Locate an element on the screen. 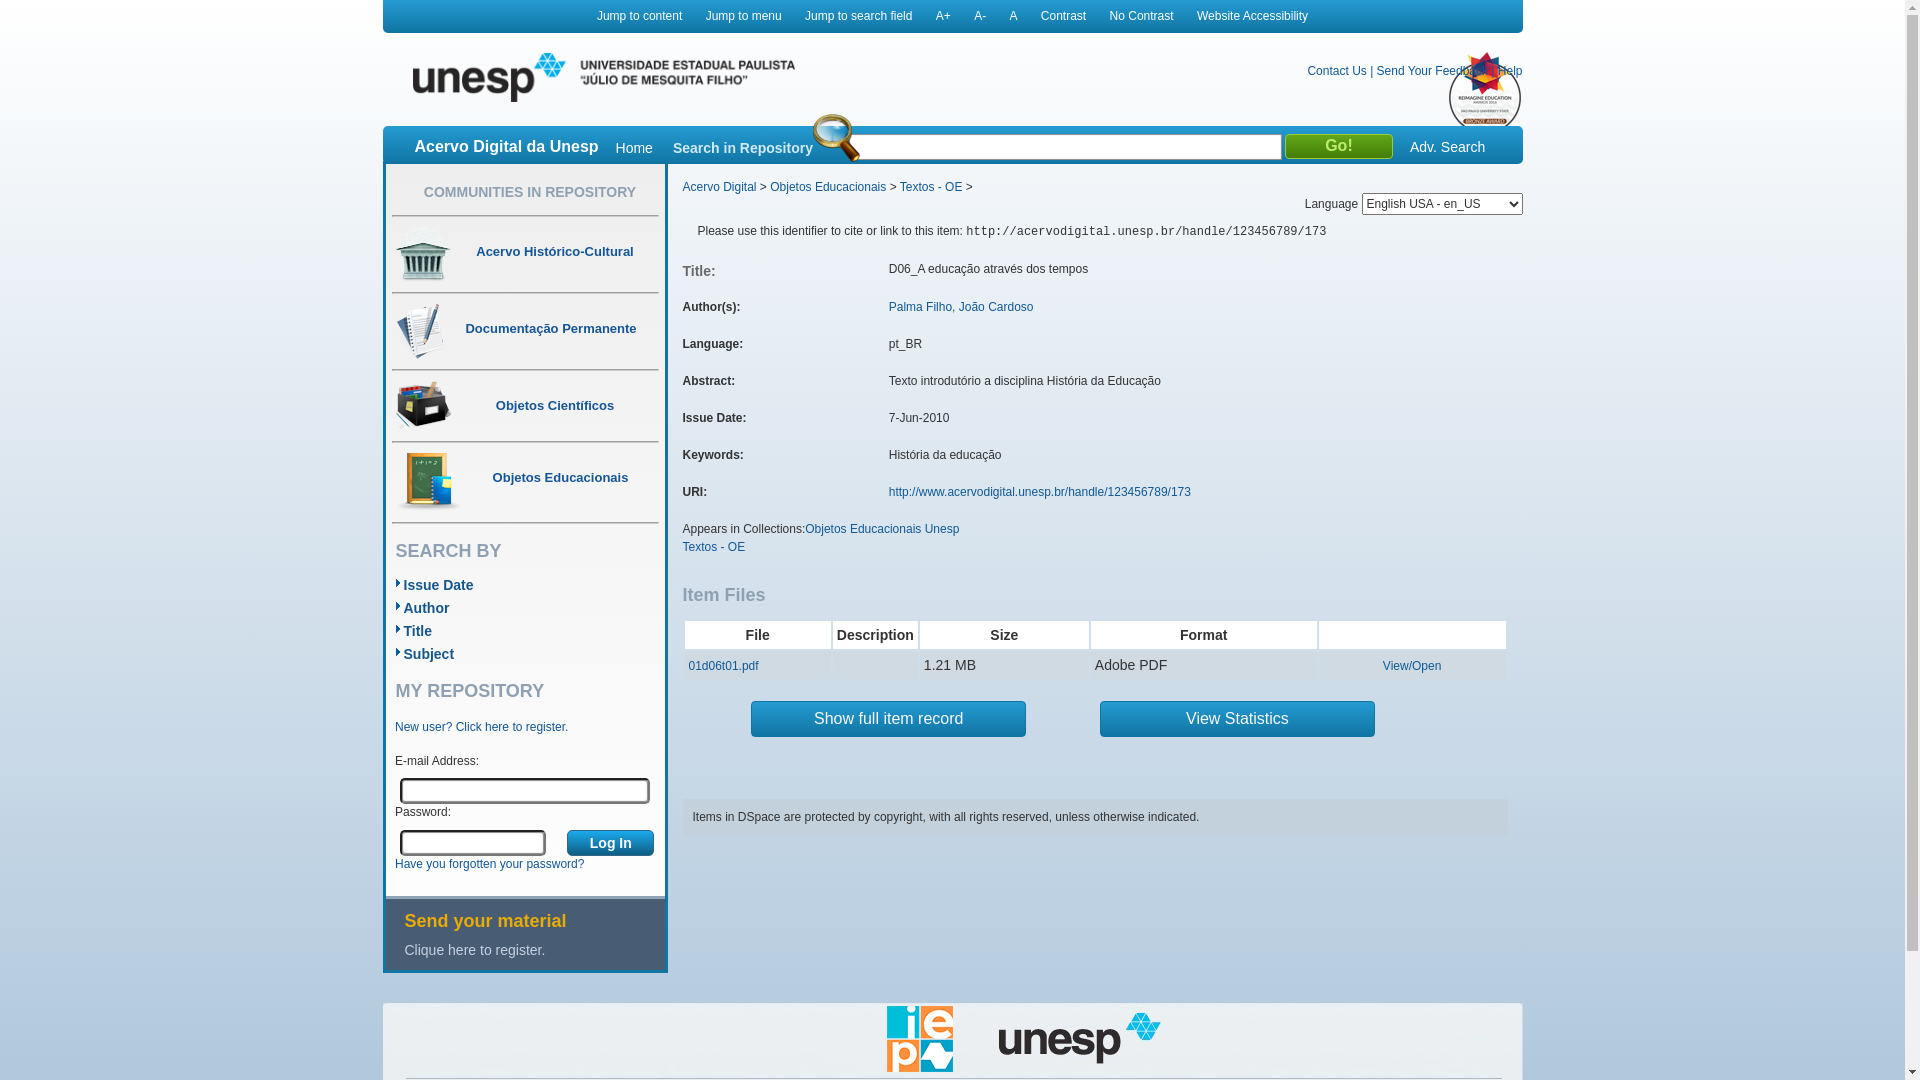 Image resolution: width=1920 pixels, height=1080 pixels. Show full item record is located at coordinates (888, 719).